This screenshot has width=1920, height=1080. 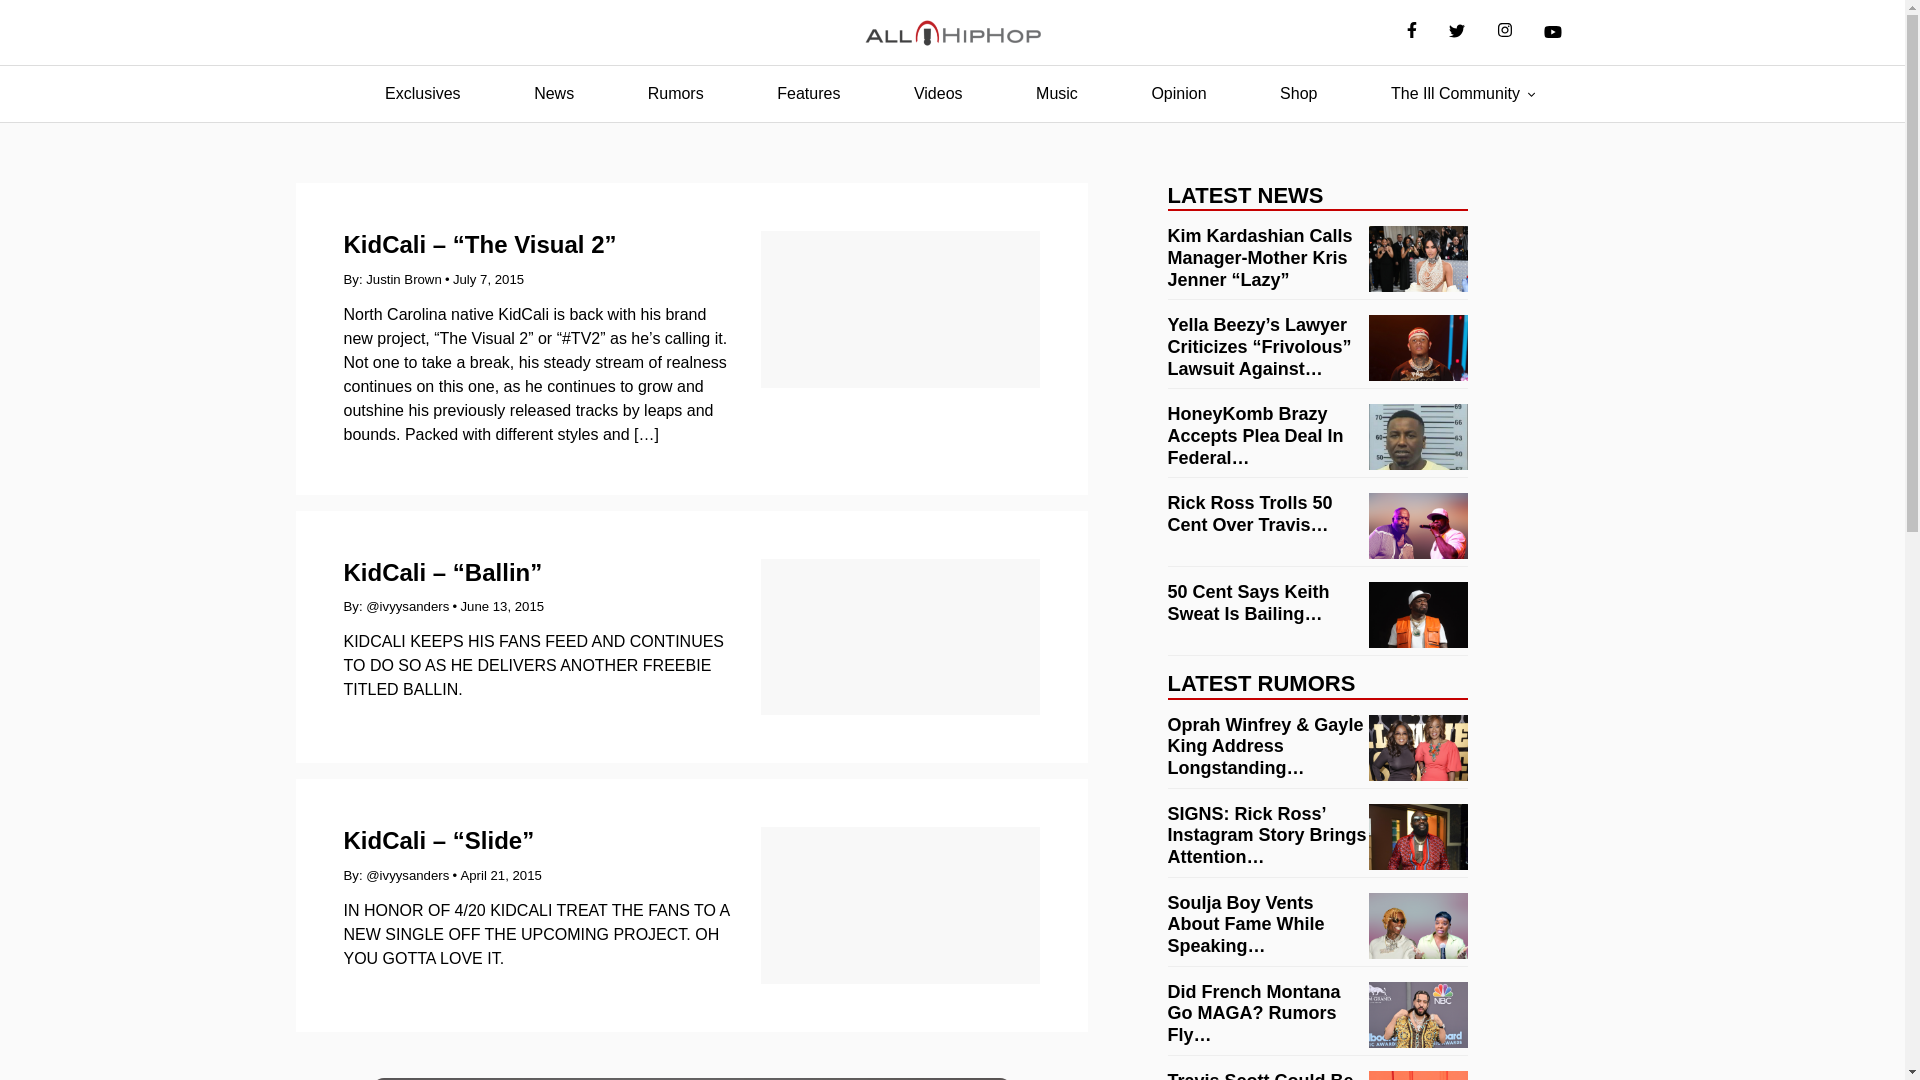 I want to click on News, so click(x=554, y=94).